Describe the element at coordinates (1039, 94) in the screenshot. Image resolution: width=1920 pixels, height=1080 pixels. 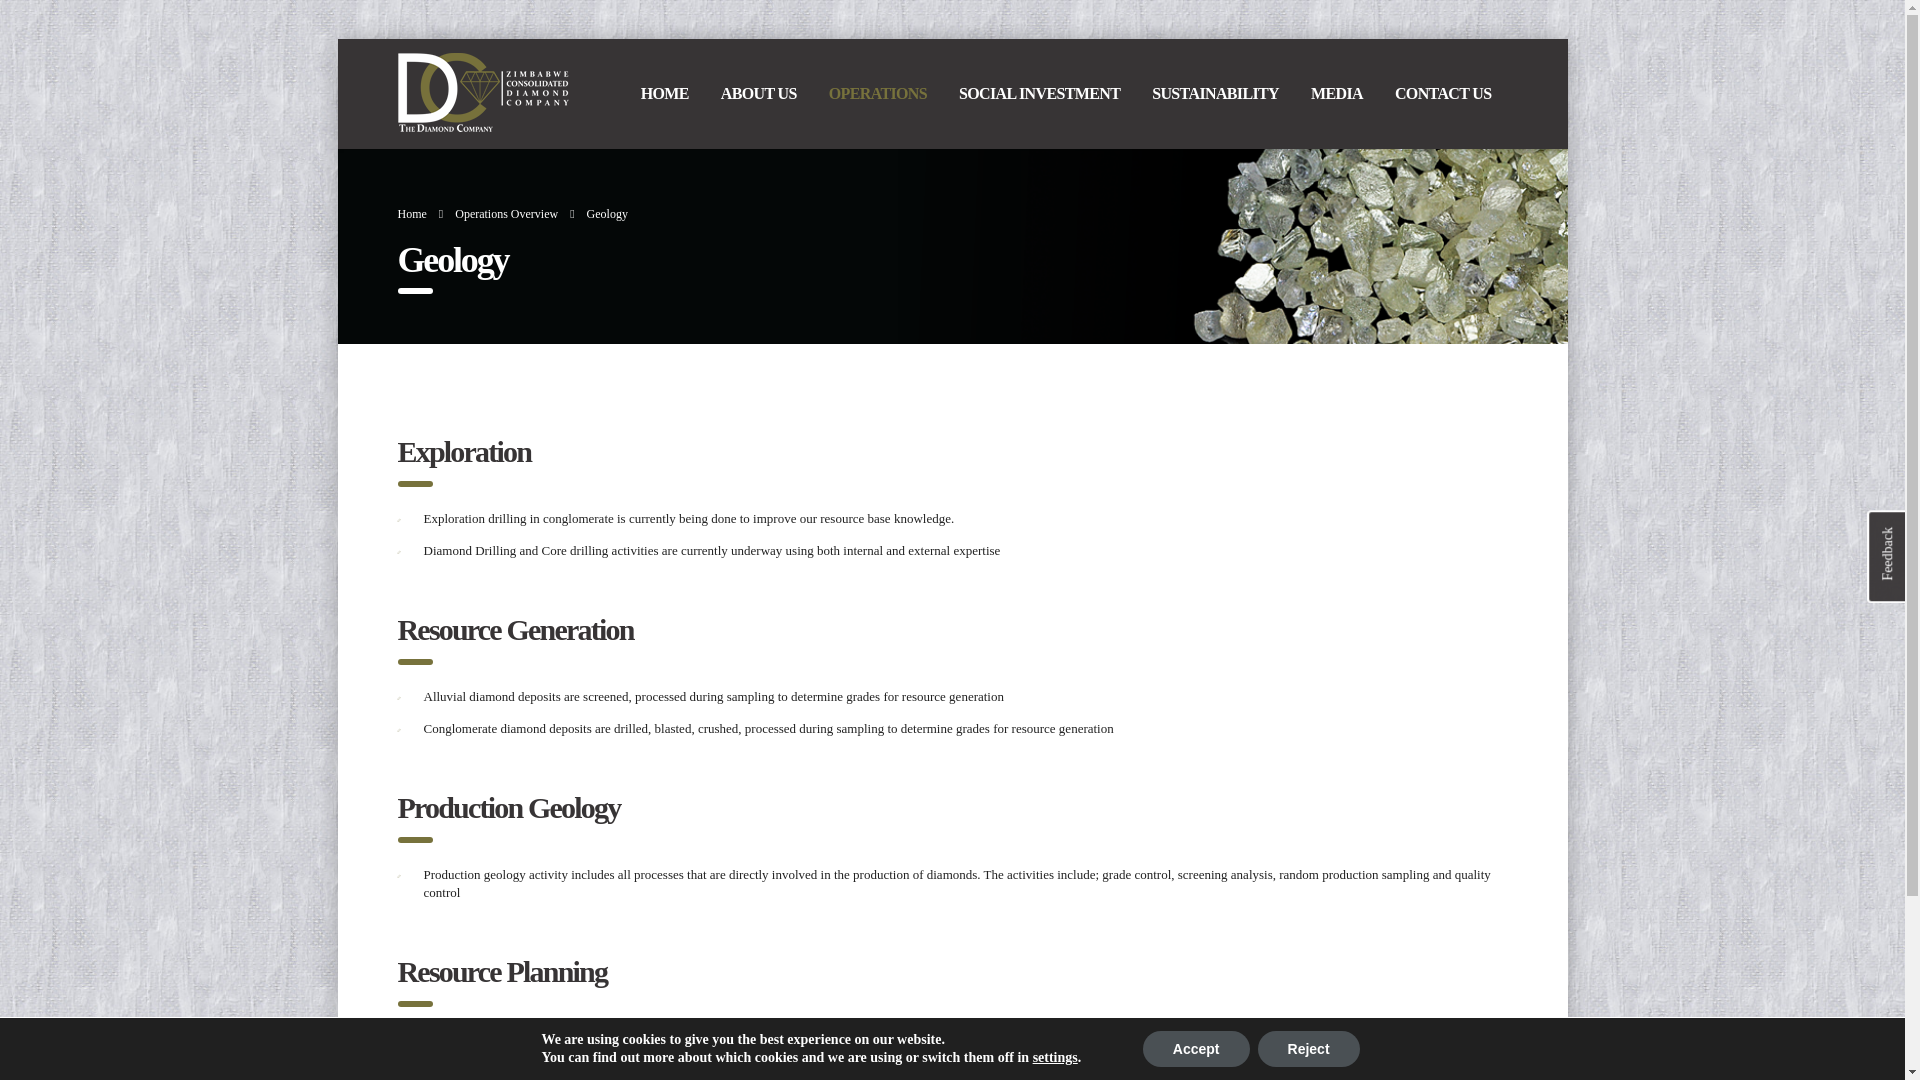
I see `SOCIAL INVESTMENT` at that location.